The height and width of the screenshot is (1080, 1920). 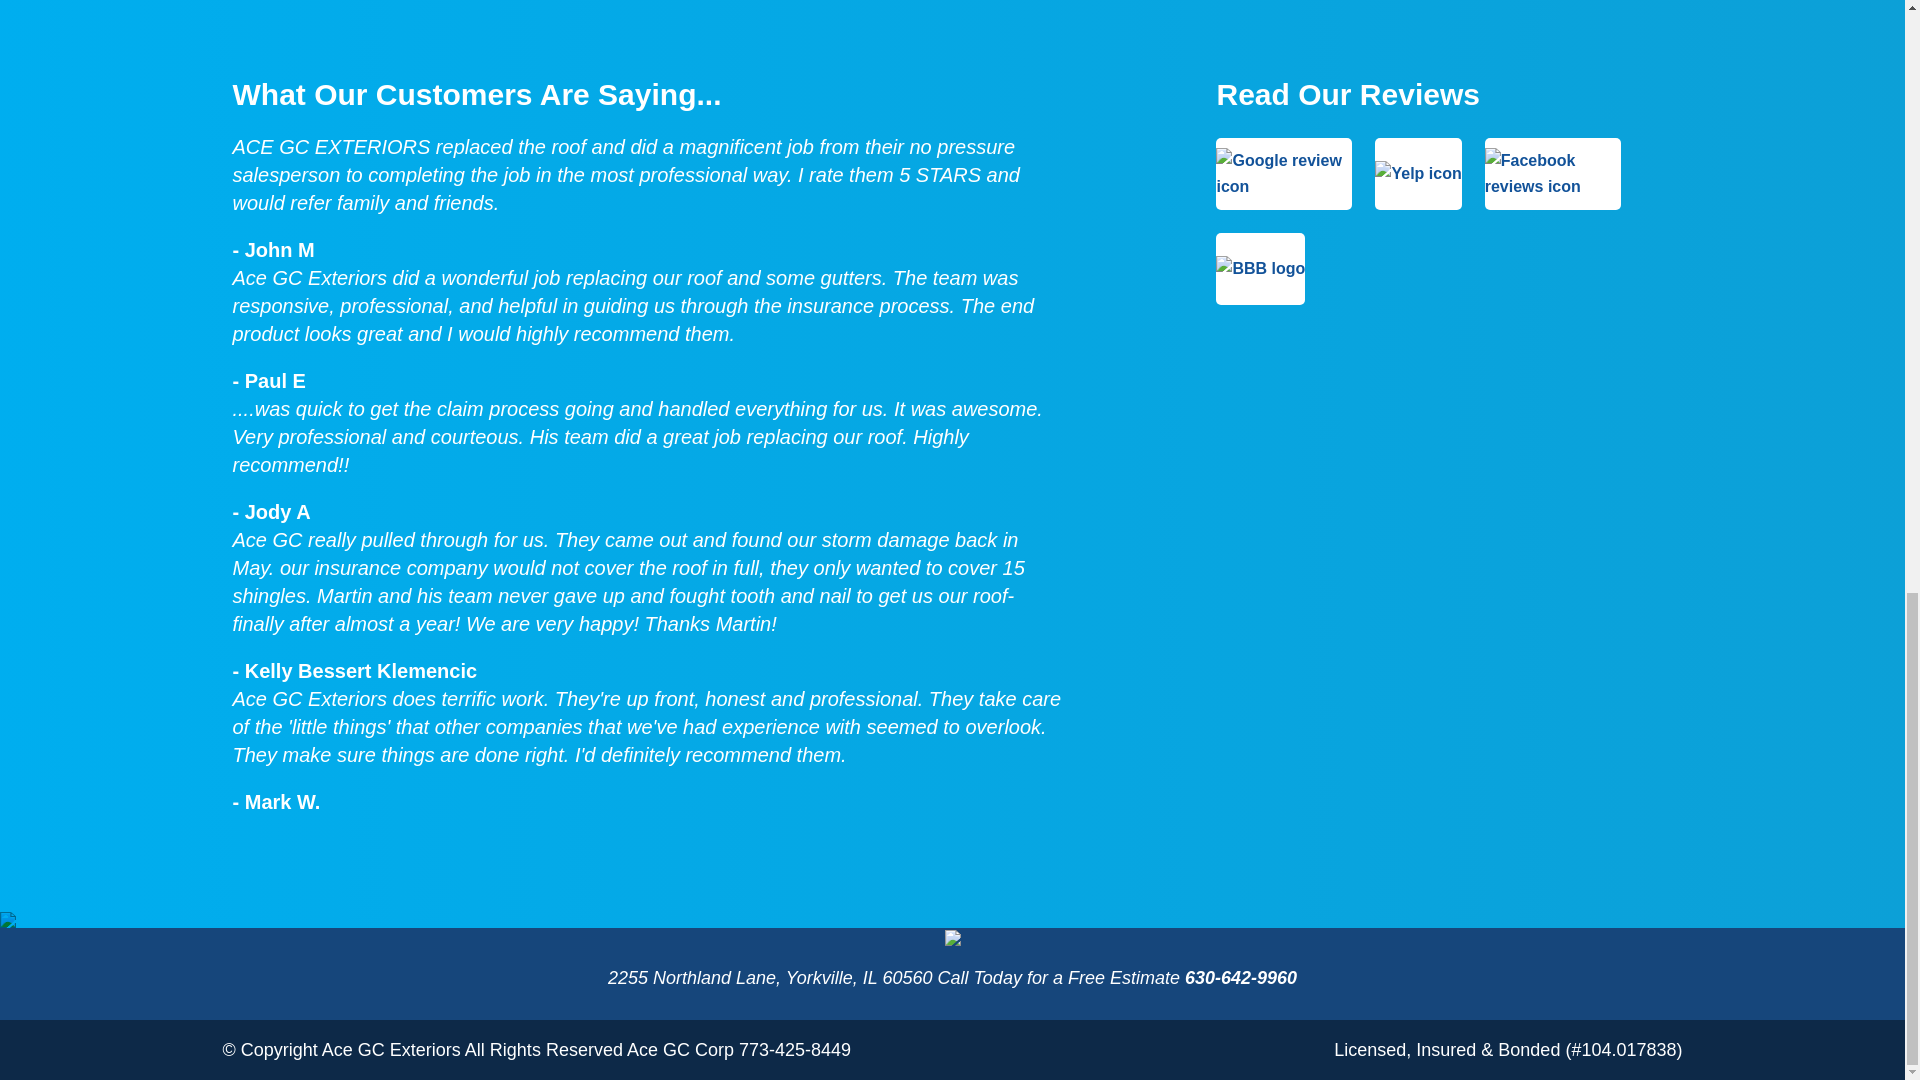 What do you see at coordinates (1283, 173) in the screenshot?
I see `Leave a review` at bounding box center [1283, 173].